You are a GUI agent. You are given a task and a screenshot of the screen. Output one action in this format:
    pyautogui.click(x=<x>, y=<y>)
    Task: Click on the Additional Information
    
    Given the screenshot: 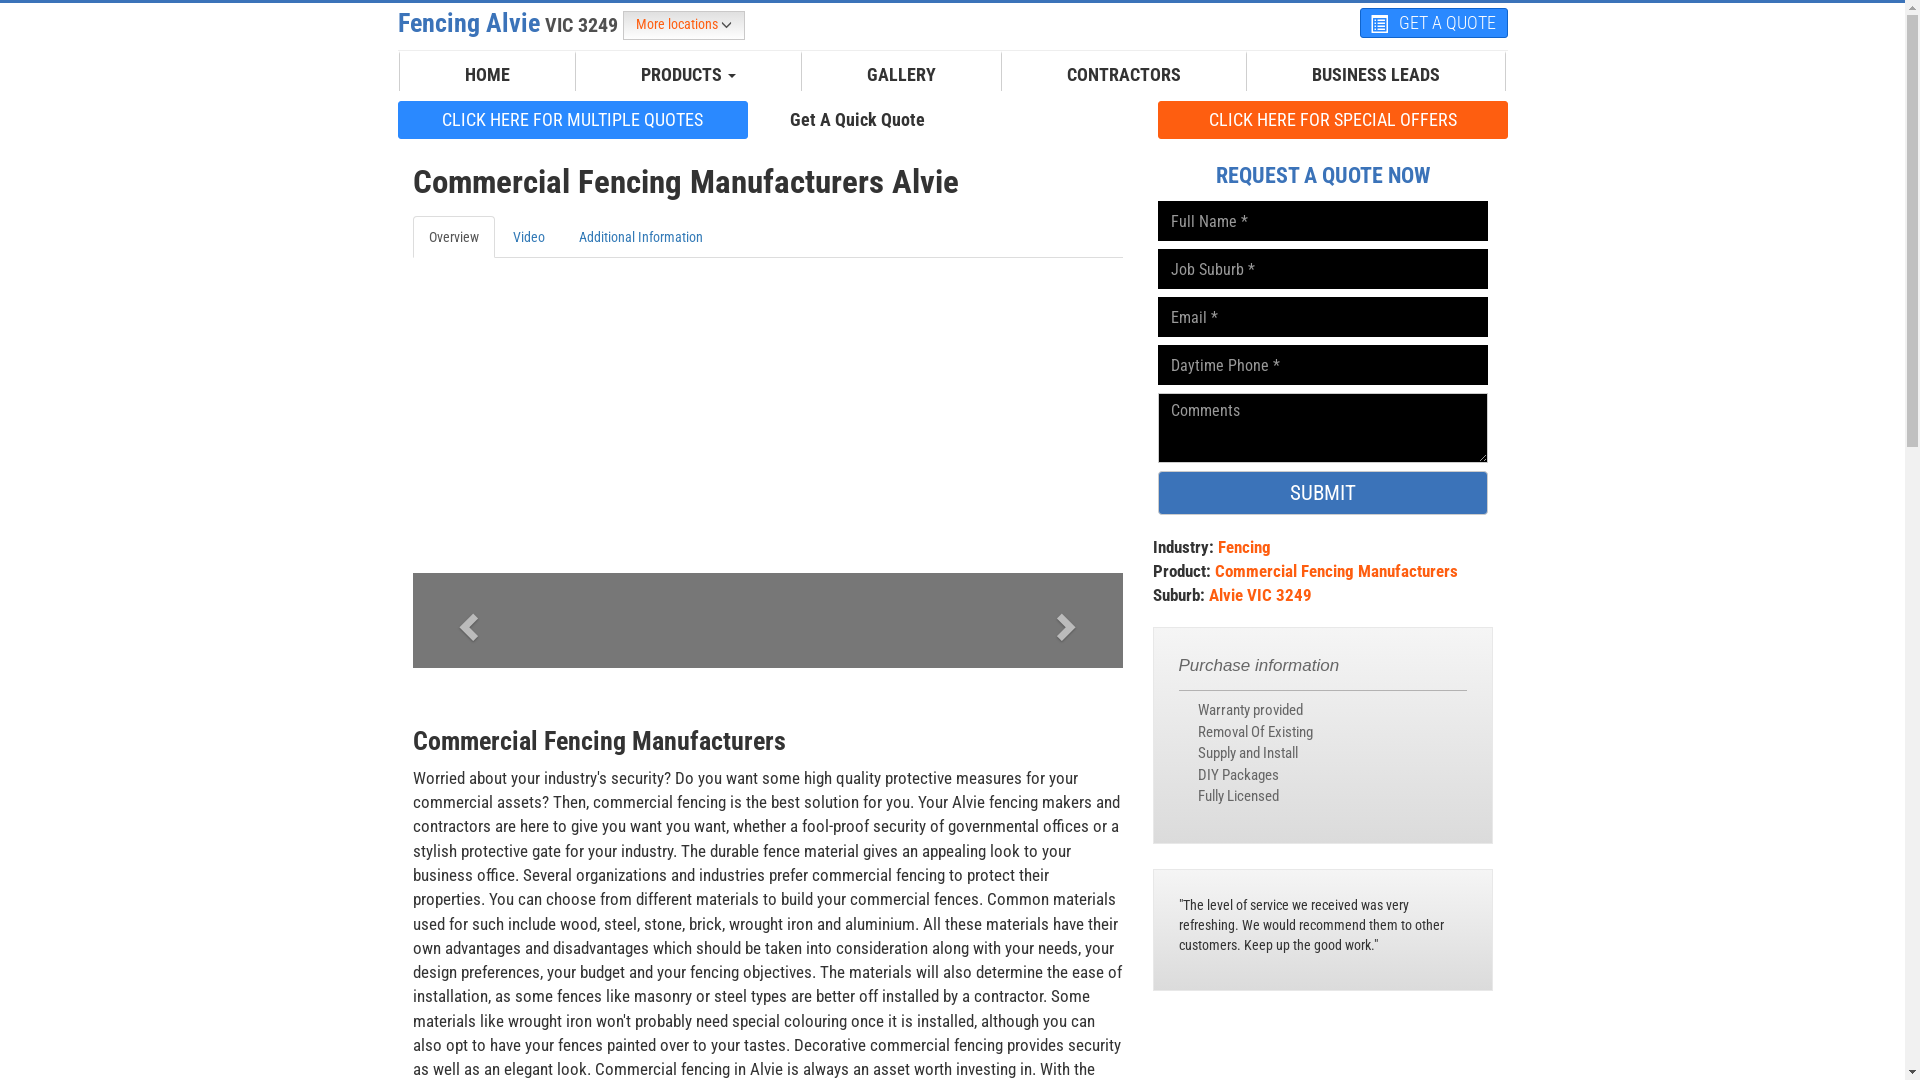 What is the action you would take?
    pyautogui.click(x=640, y=237)
    